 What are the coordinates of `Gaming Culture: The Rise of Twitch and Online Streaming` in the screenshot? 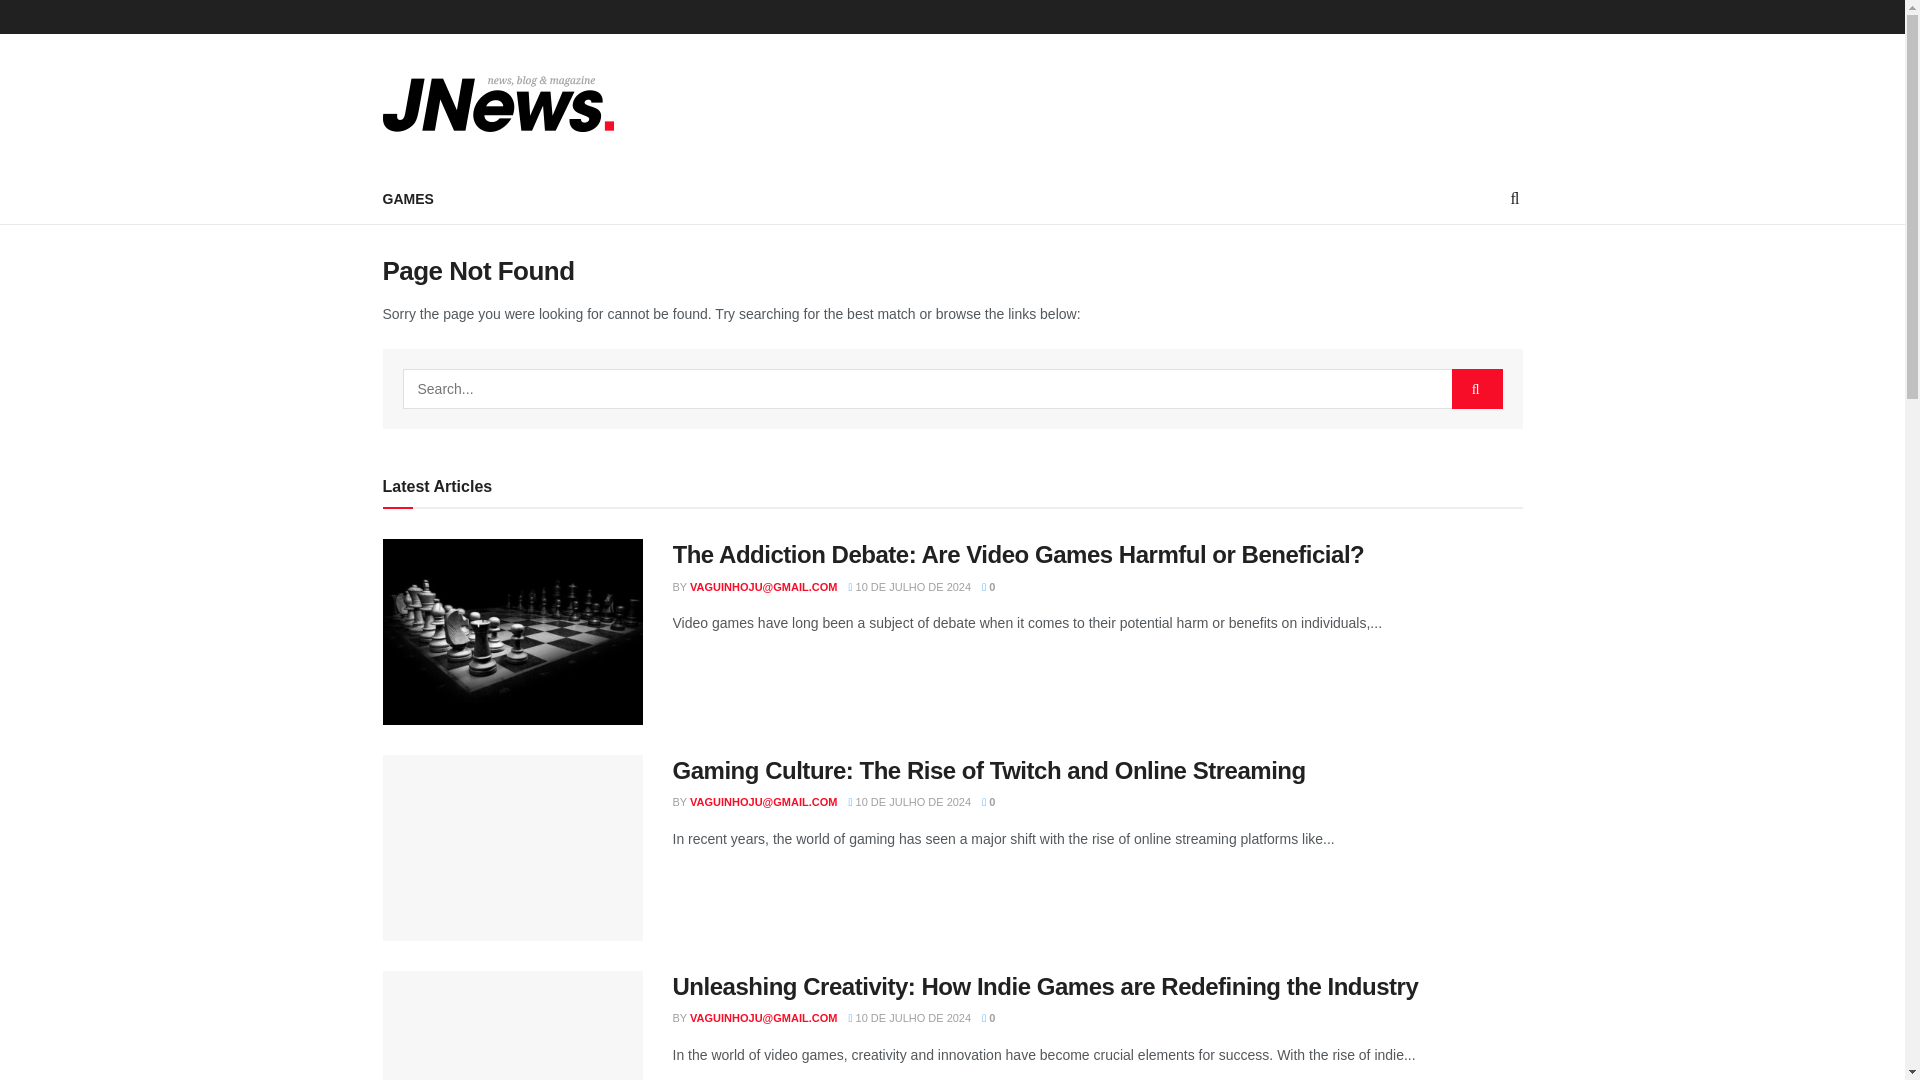 It's located at (988, 770).